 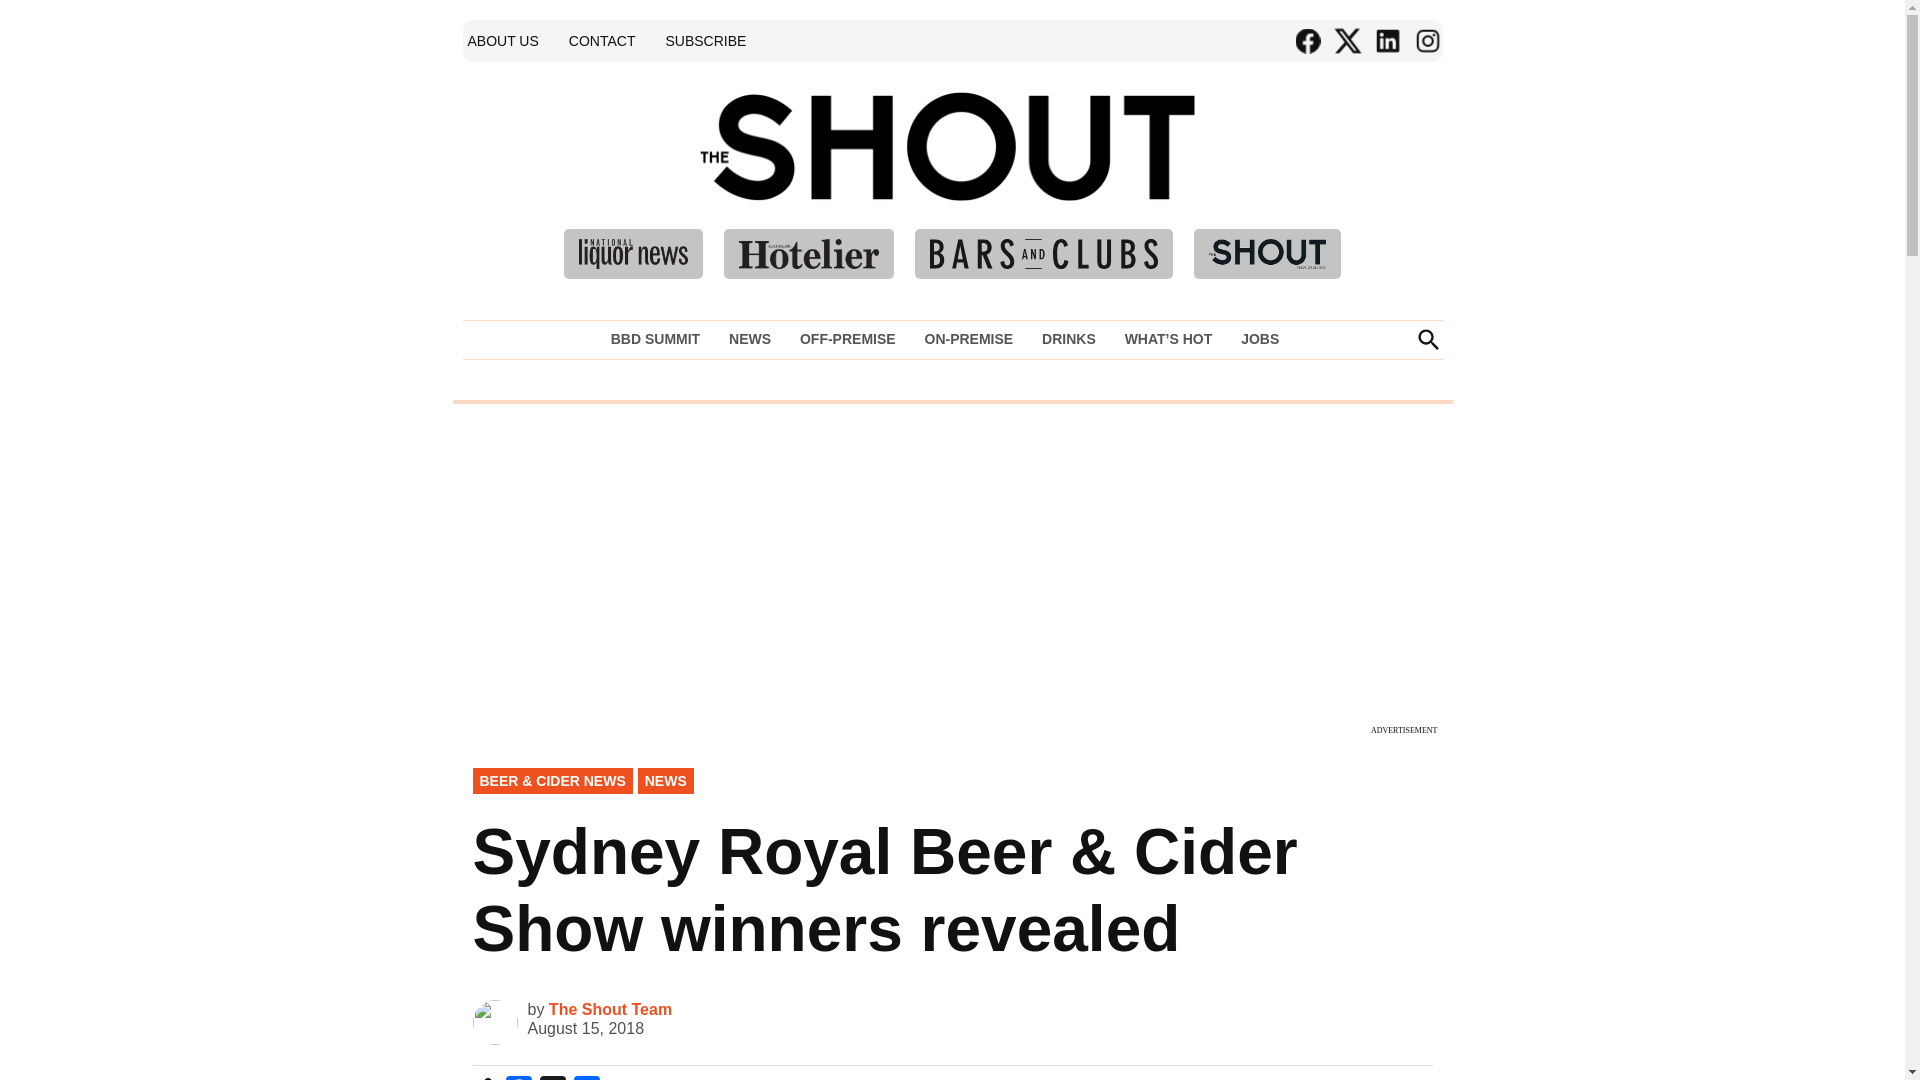 What do you see at coordinates (502, 40) in the screenshot?
I see `ABOUT US` at bounding box center [502, 40].